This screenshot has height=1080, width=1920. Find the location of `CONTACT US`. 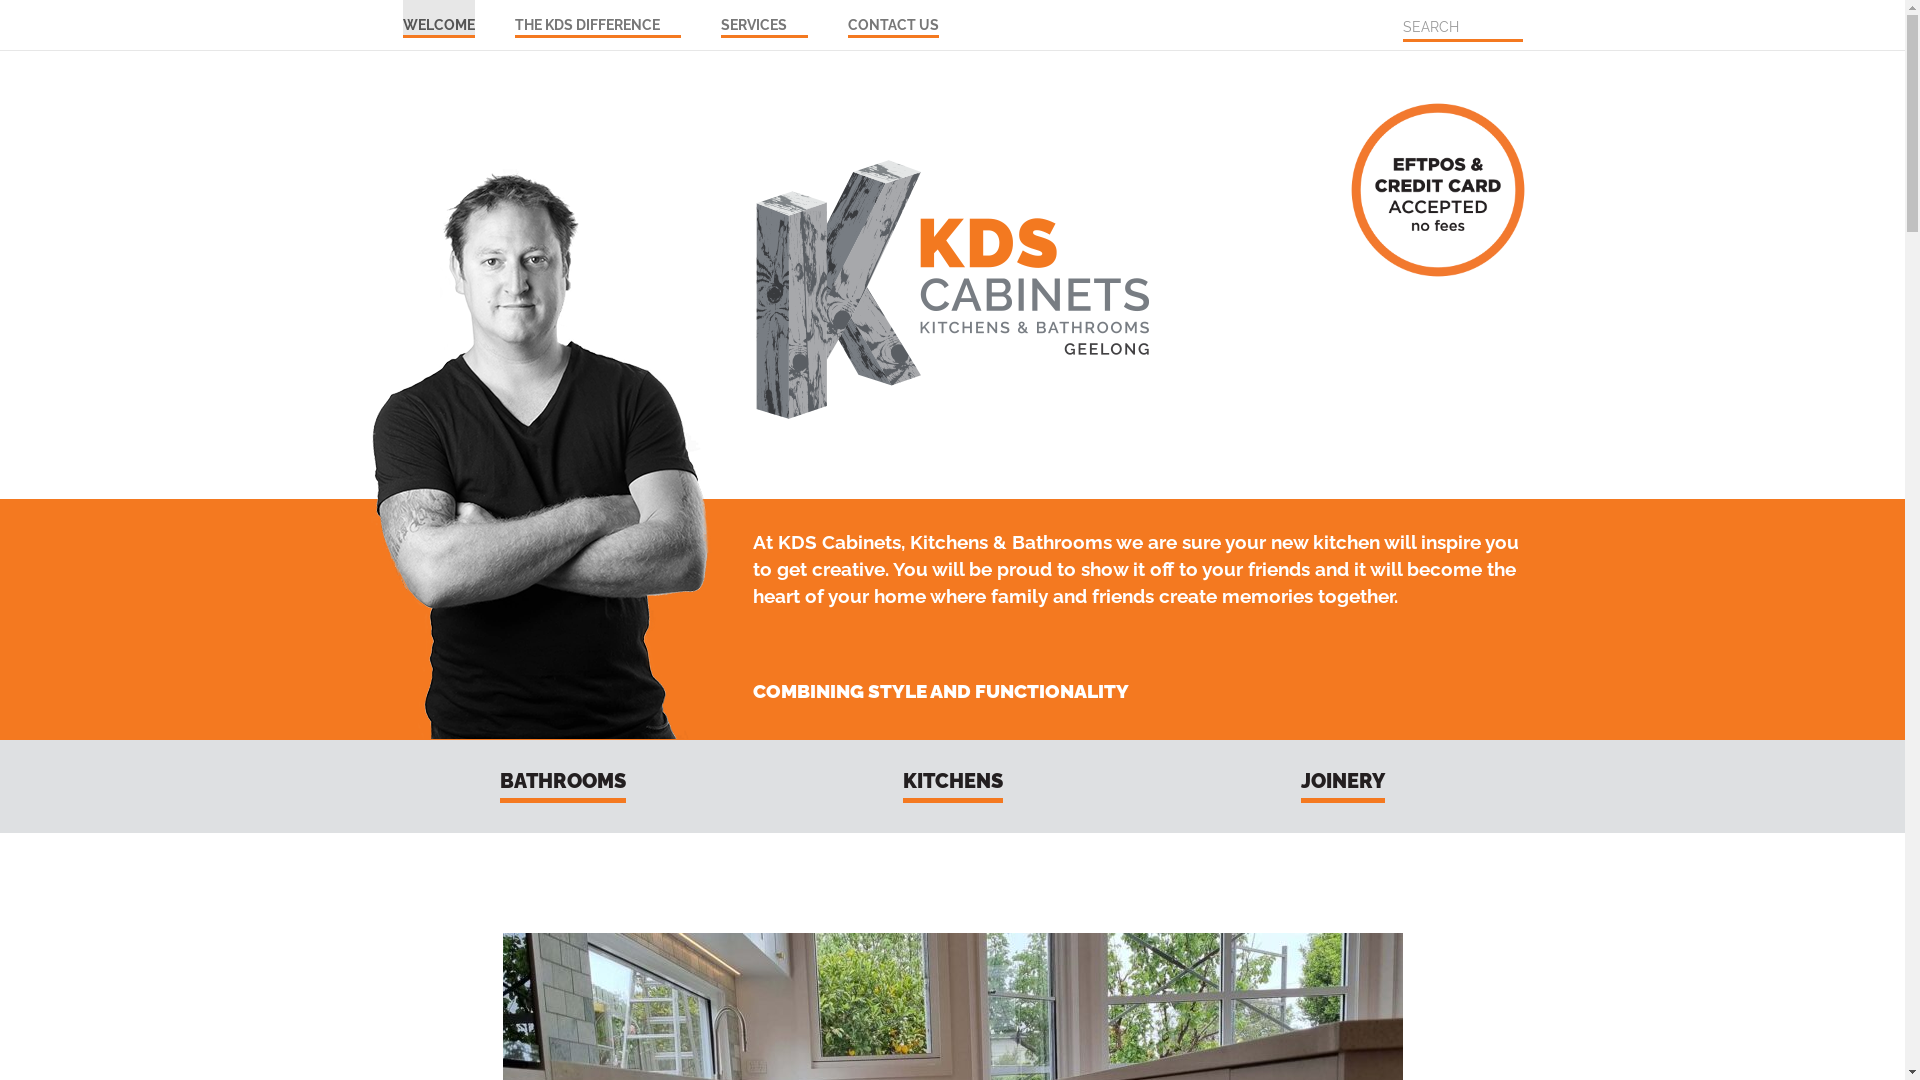

CONTACT US is located at coordinates (894, 19).